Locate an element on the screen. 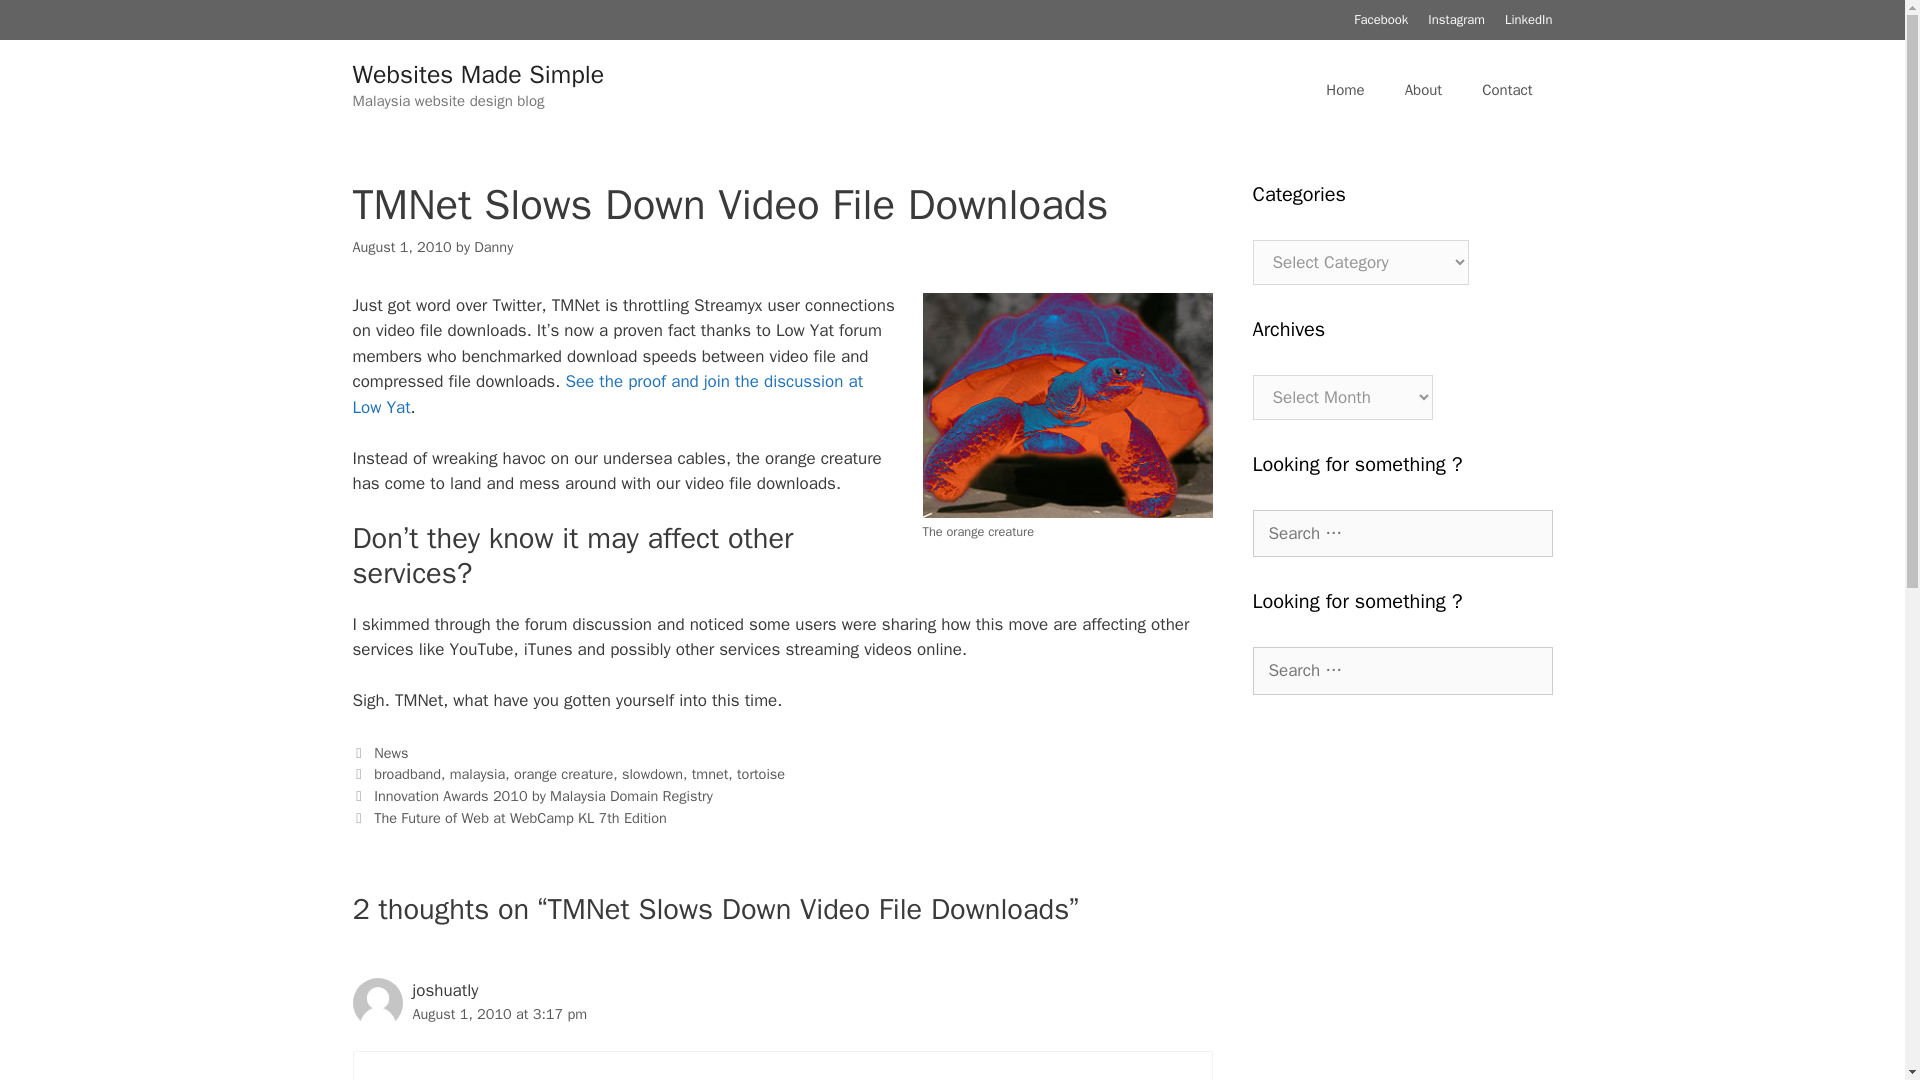  Contact is located at coordinates (1506, 90).